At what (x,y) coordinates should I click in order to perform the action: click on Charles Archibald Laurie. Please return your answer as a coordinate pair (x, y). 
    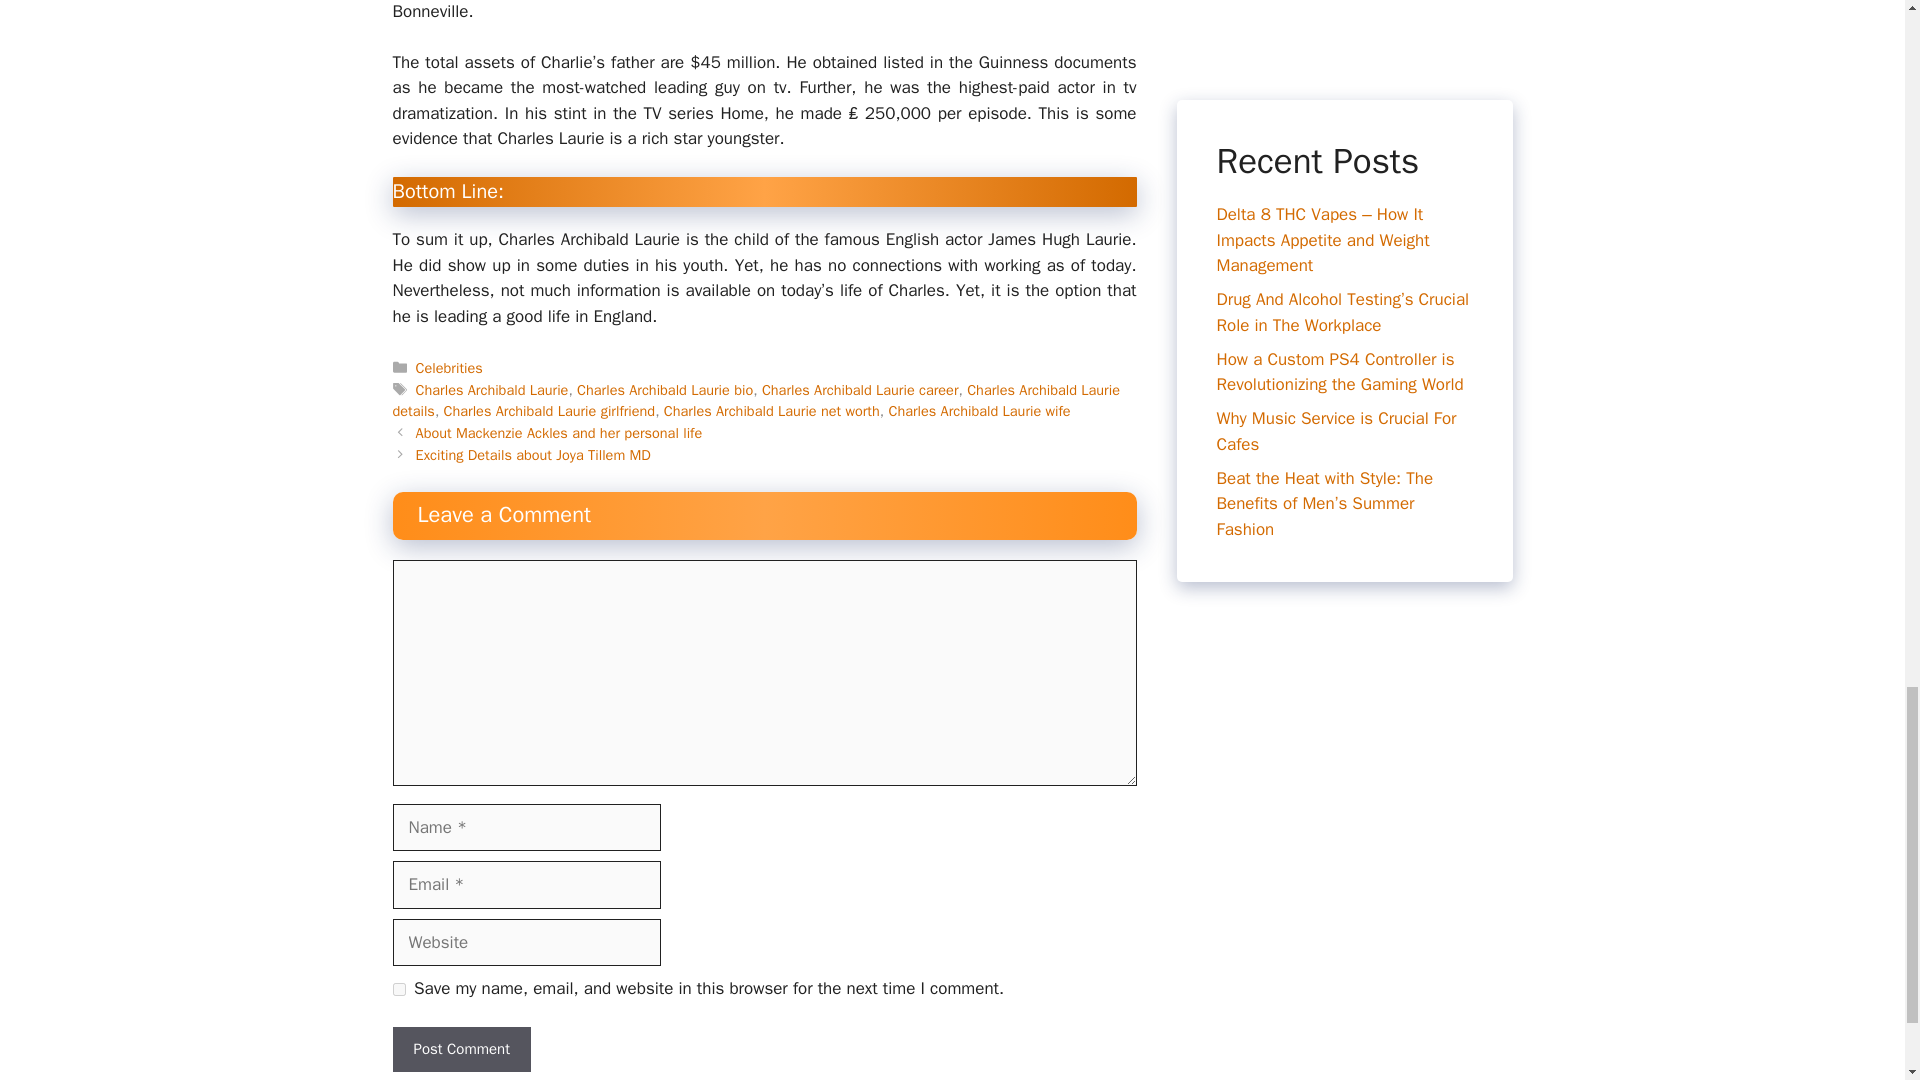
    Looking at the image, I should click on (492, 390).